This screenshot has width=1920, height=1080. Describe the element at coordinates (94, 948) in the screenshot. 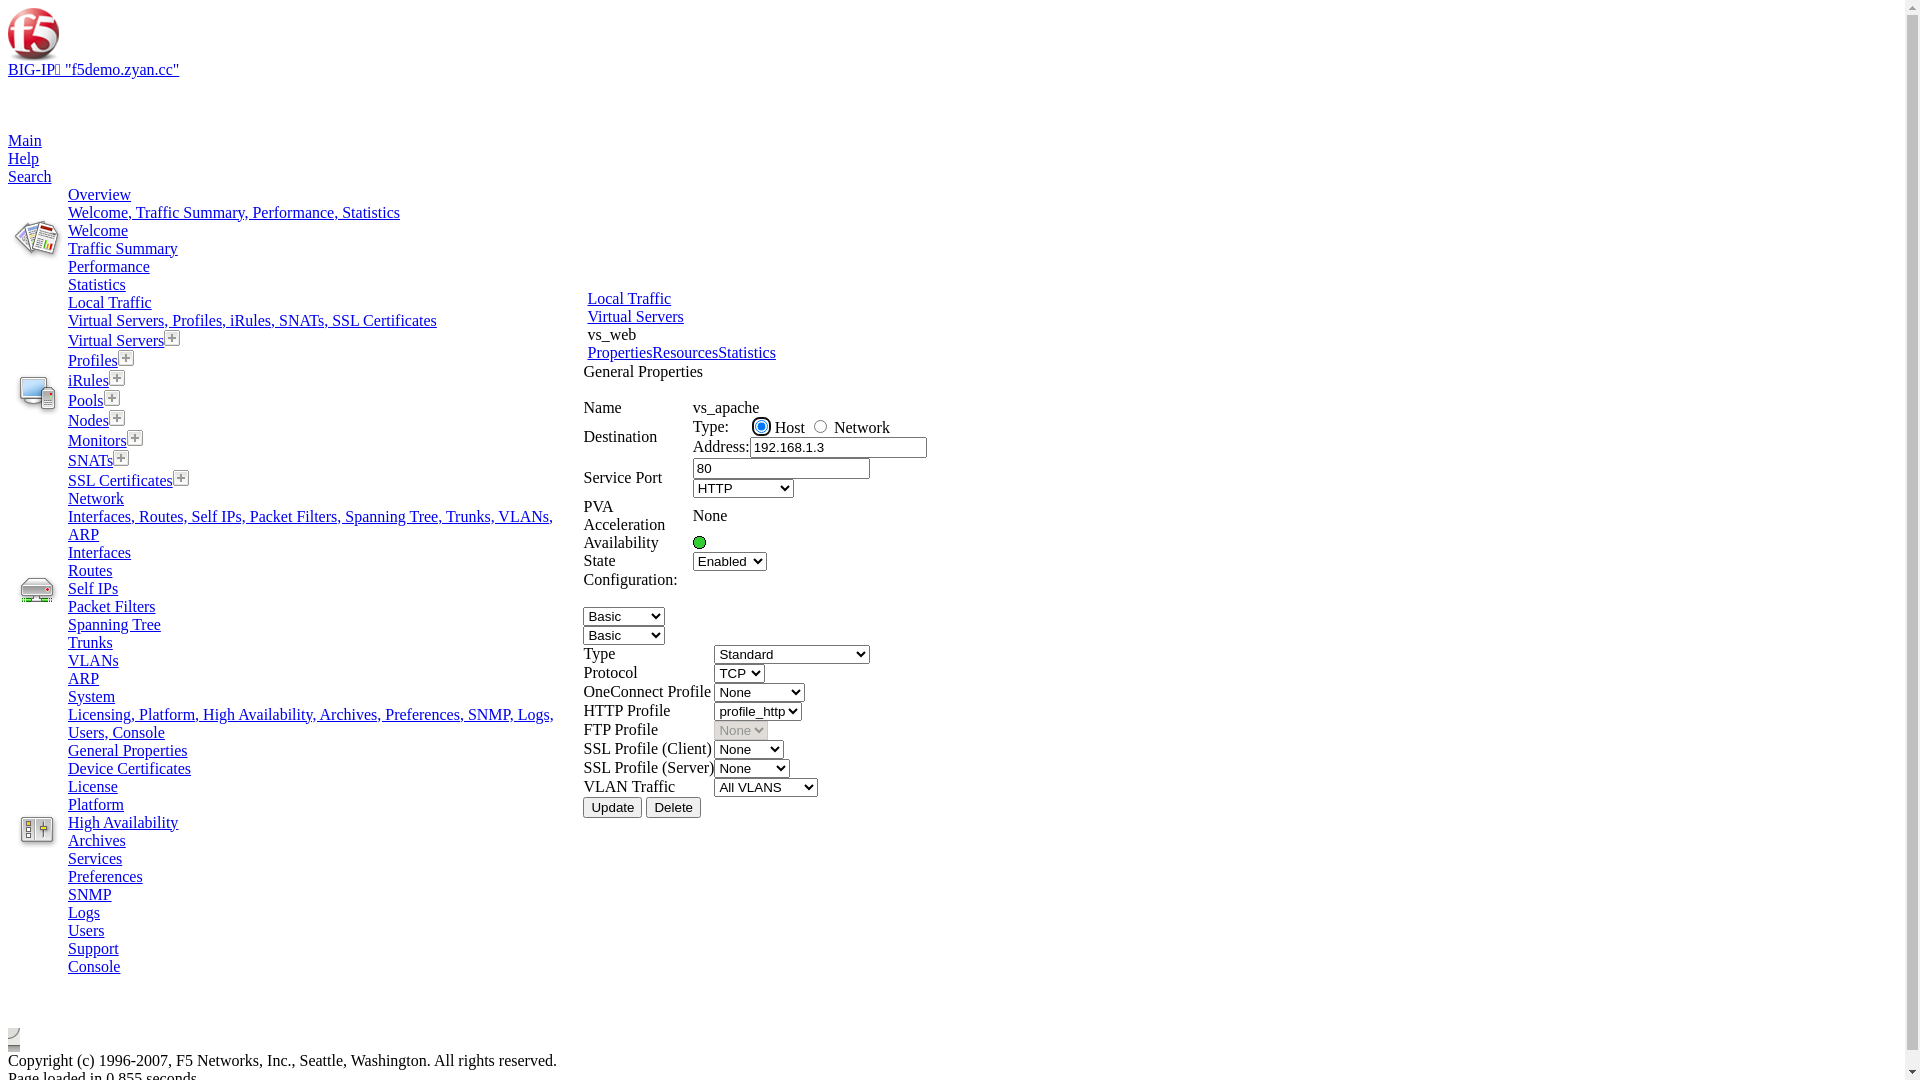

I see `Support` at that location.